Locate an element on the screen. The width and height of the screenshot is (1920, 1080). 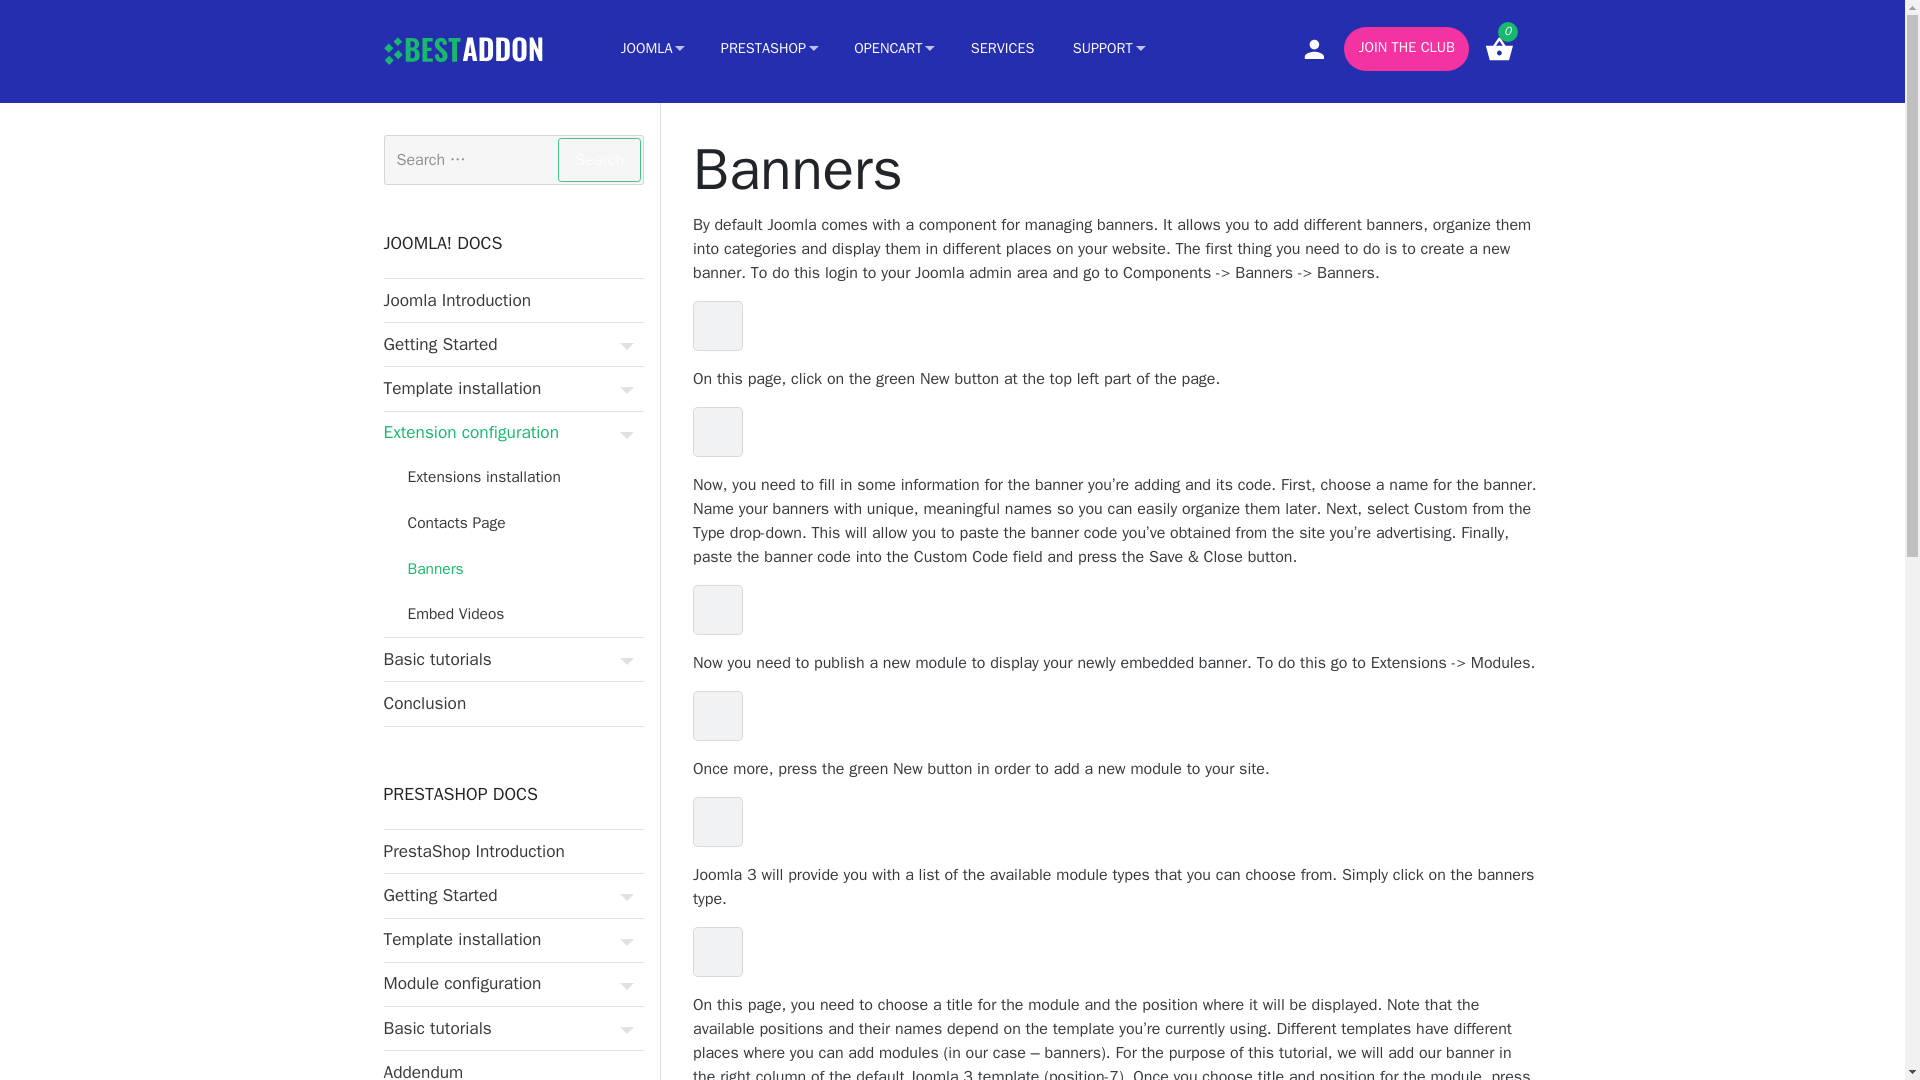
Basic tutorials is located at coordinates (514, 660).